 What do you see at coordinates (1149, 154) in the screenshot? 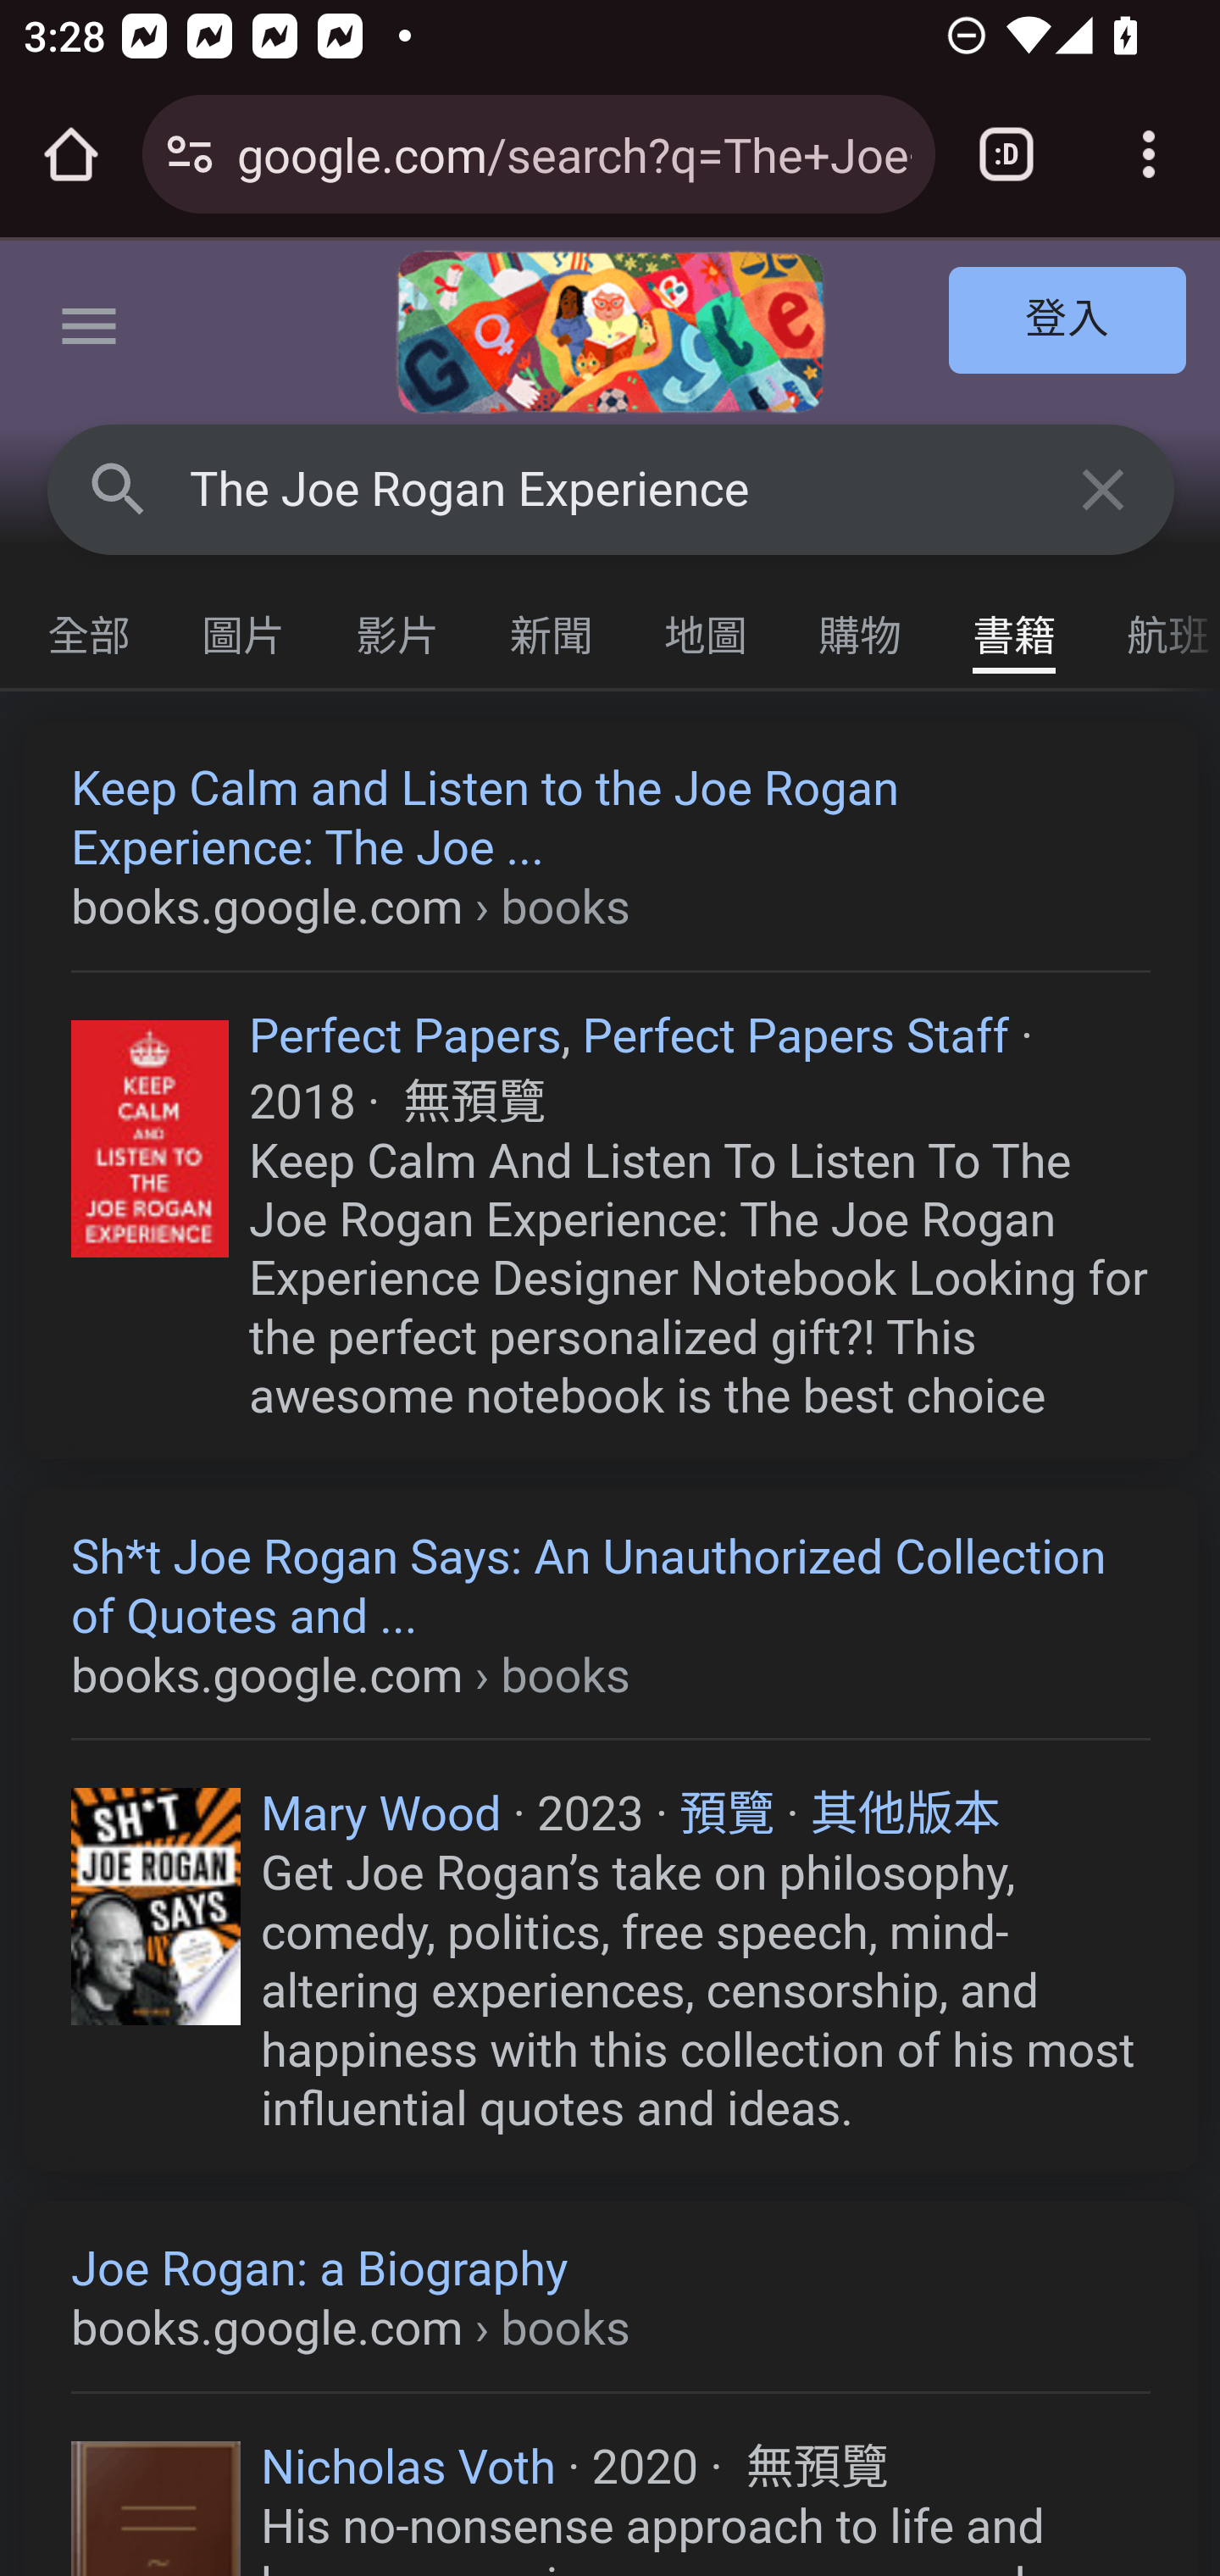
I see `Customize and control Google Chrome` at bounding box center [1149, 154].